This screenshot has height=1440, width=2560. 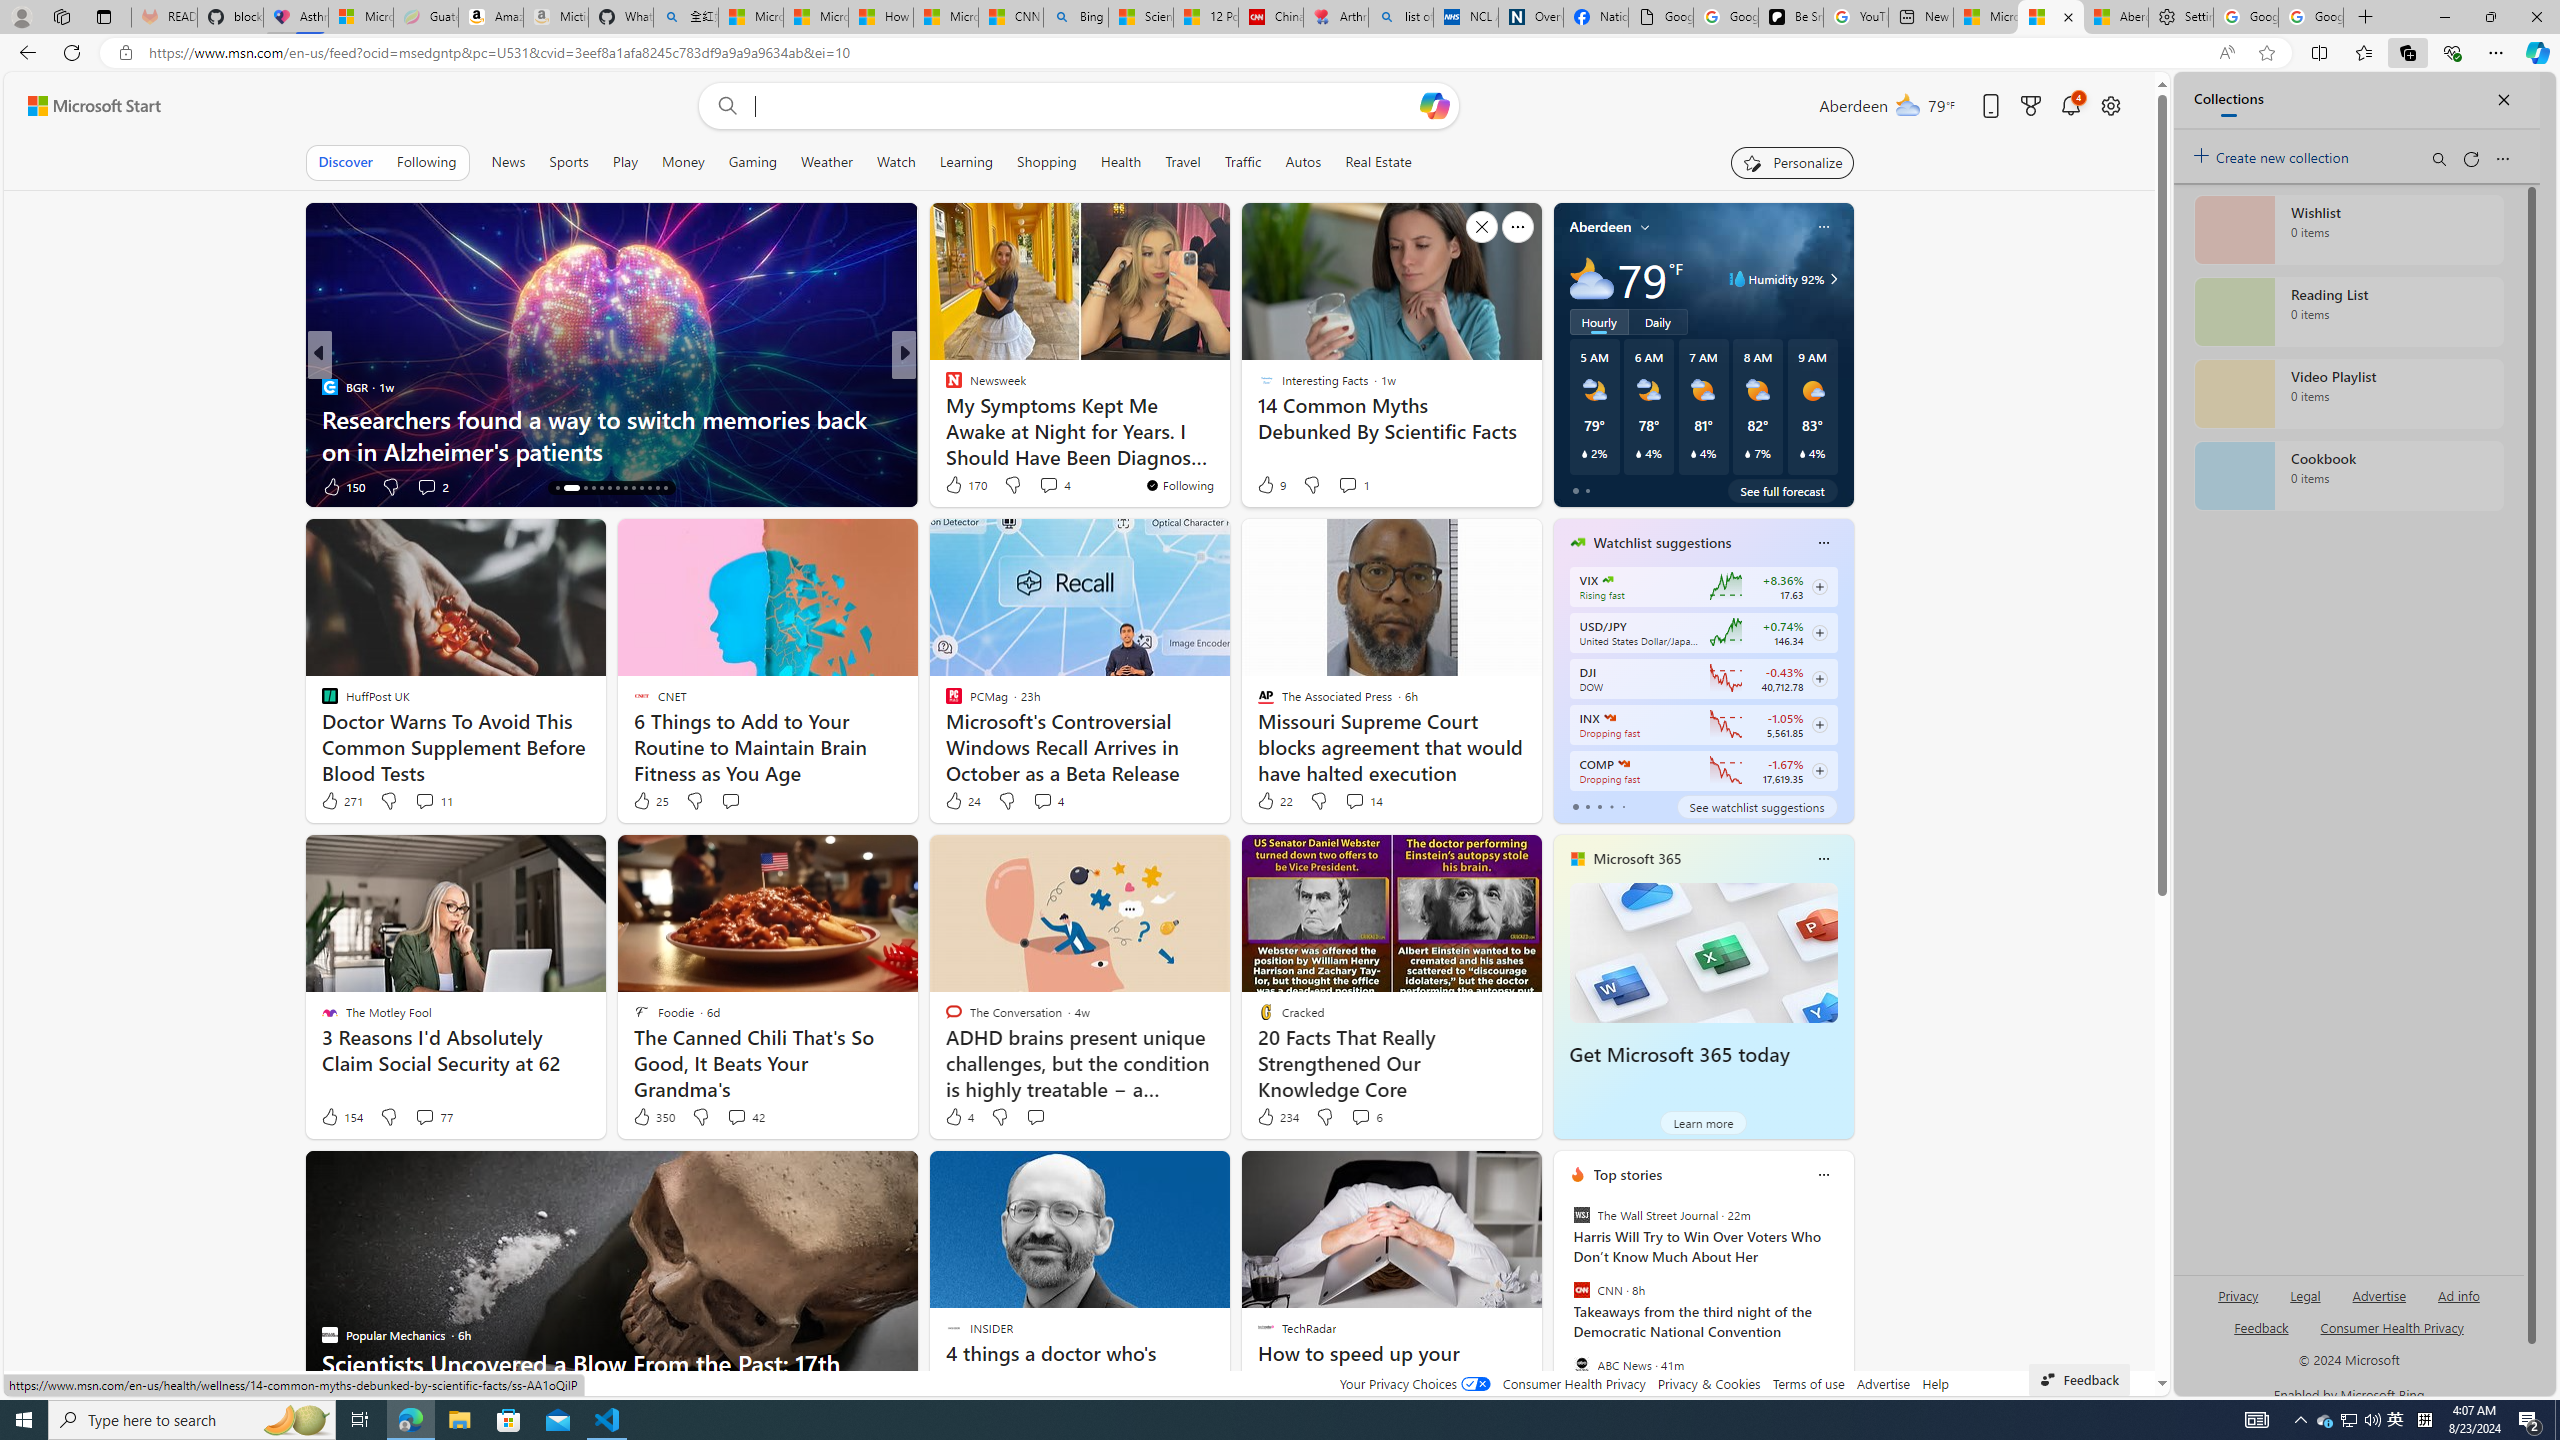 I want to click on View comments 42 Comment, so click(x=737, y=1117).